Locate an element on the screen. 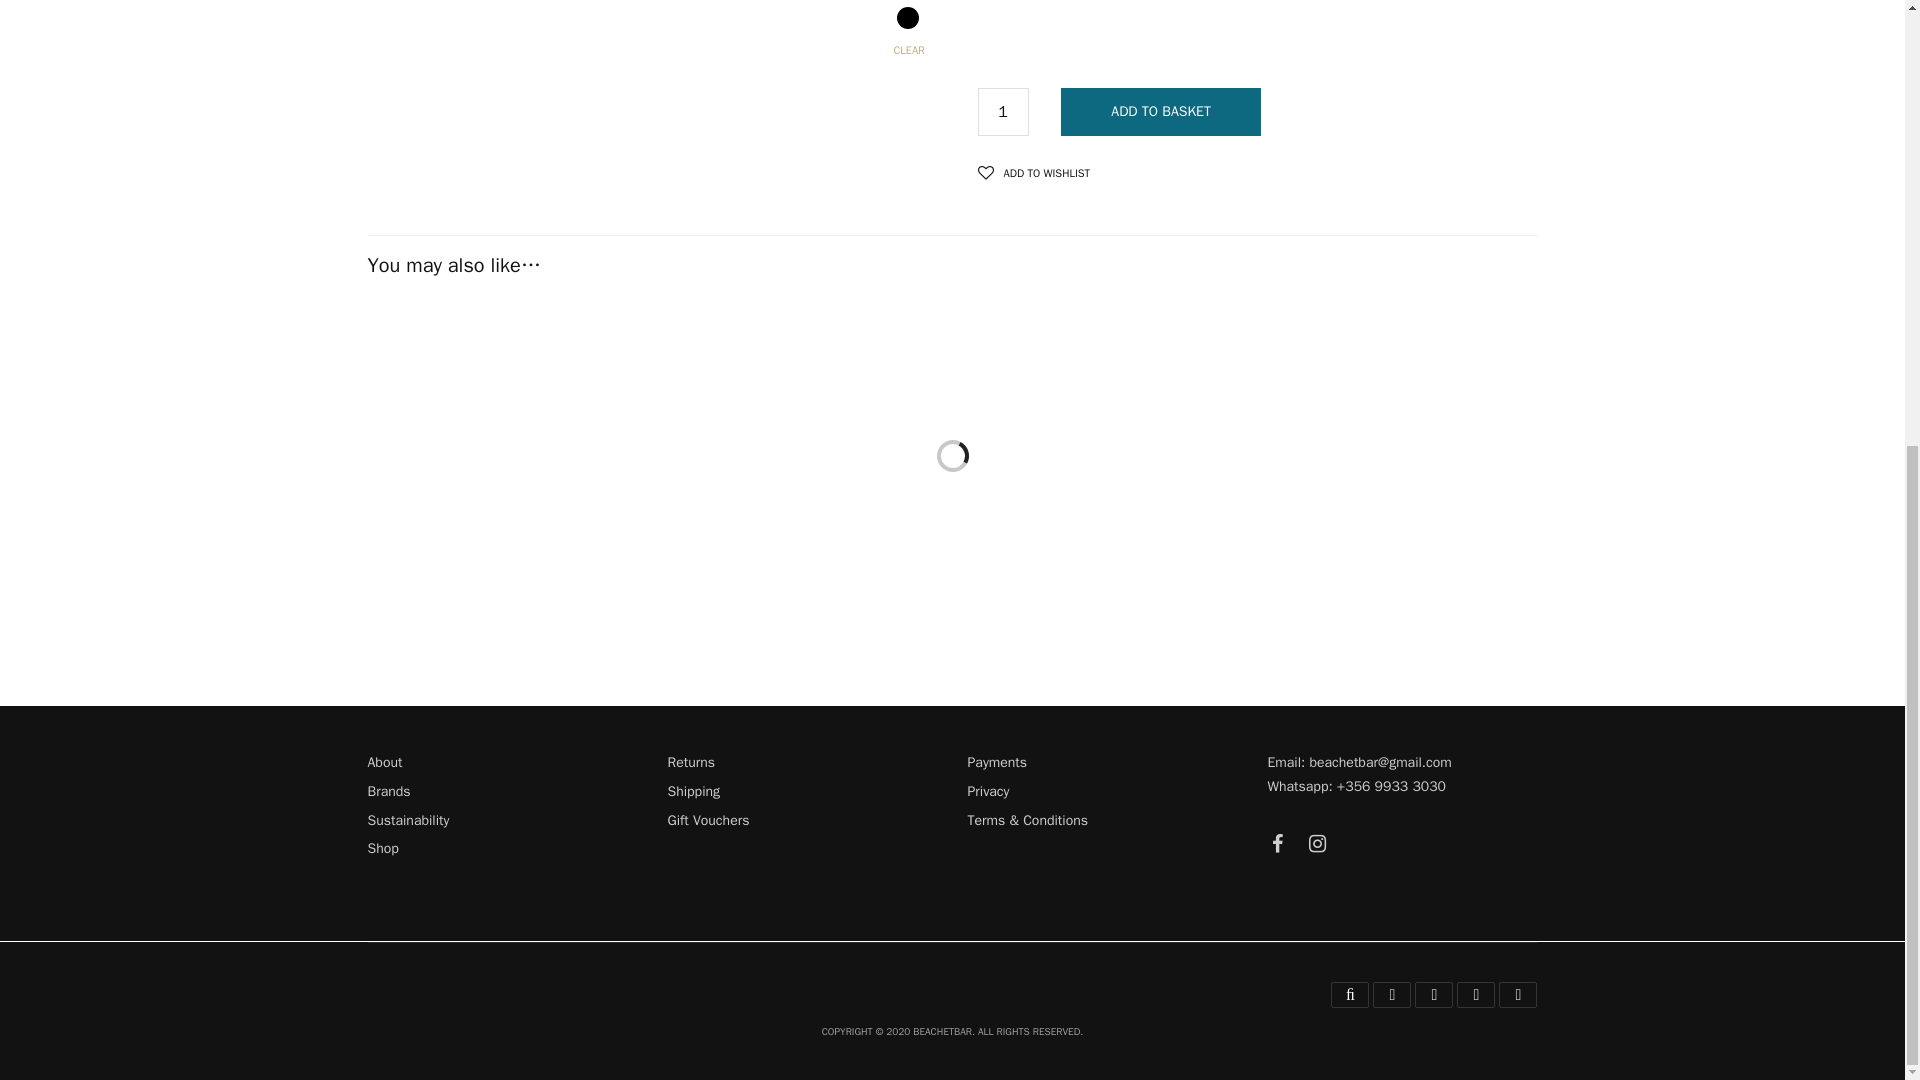 The width and height of the screenshot is (1920, 1080). CLEAR is located at coordinates (1174, 46).